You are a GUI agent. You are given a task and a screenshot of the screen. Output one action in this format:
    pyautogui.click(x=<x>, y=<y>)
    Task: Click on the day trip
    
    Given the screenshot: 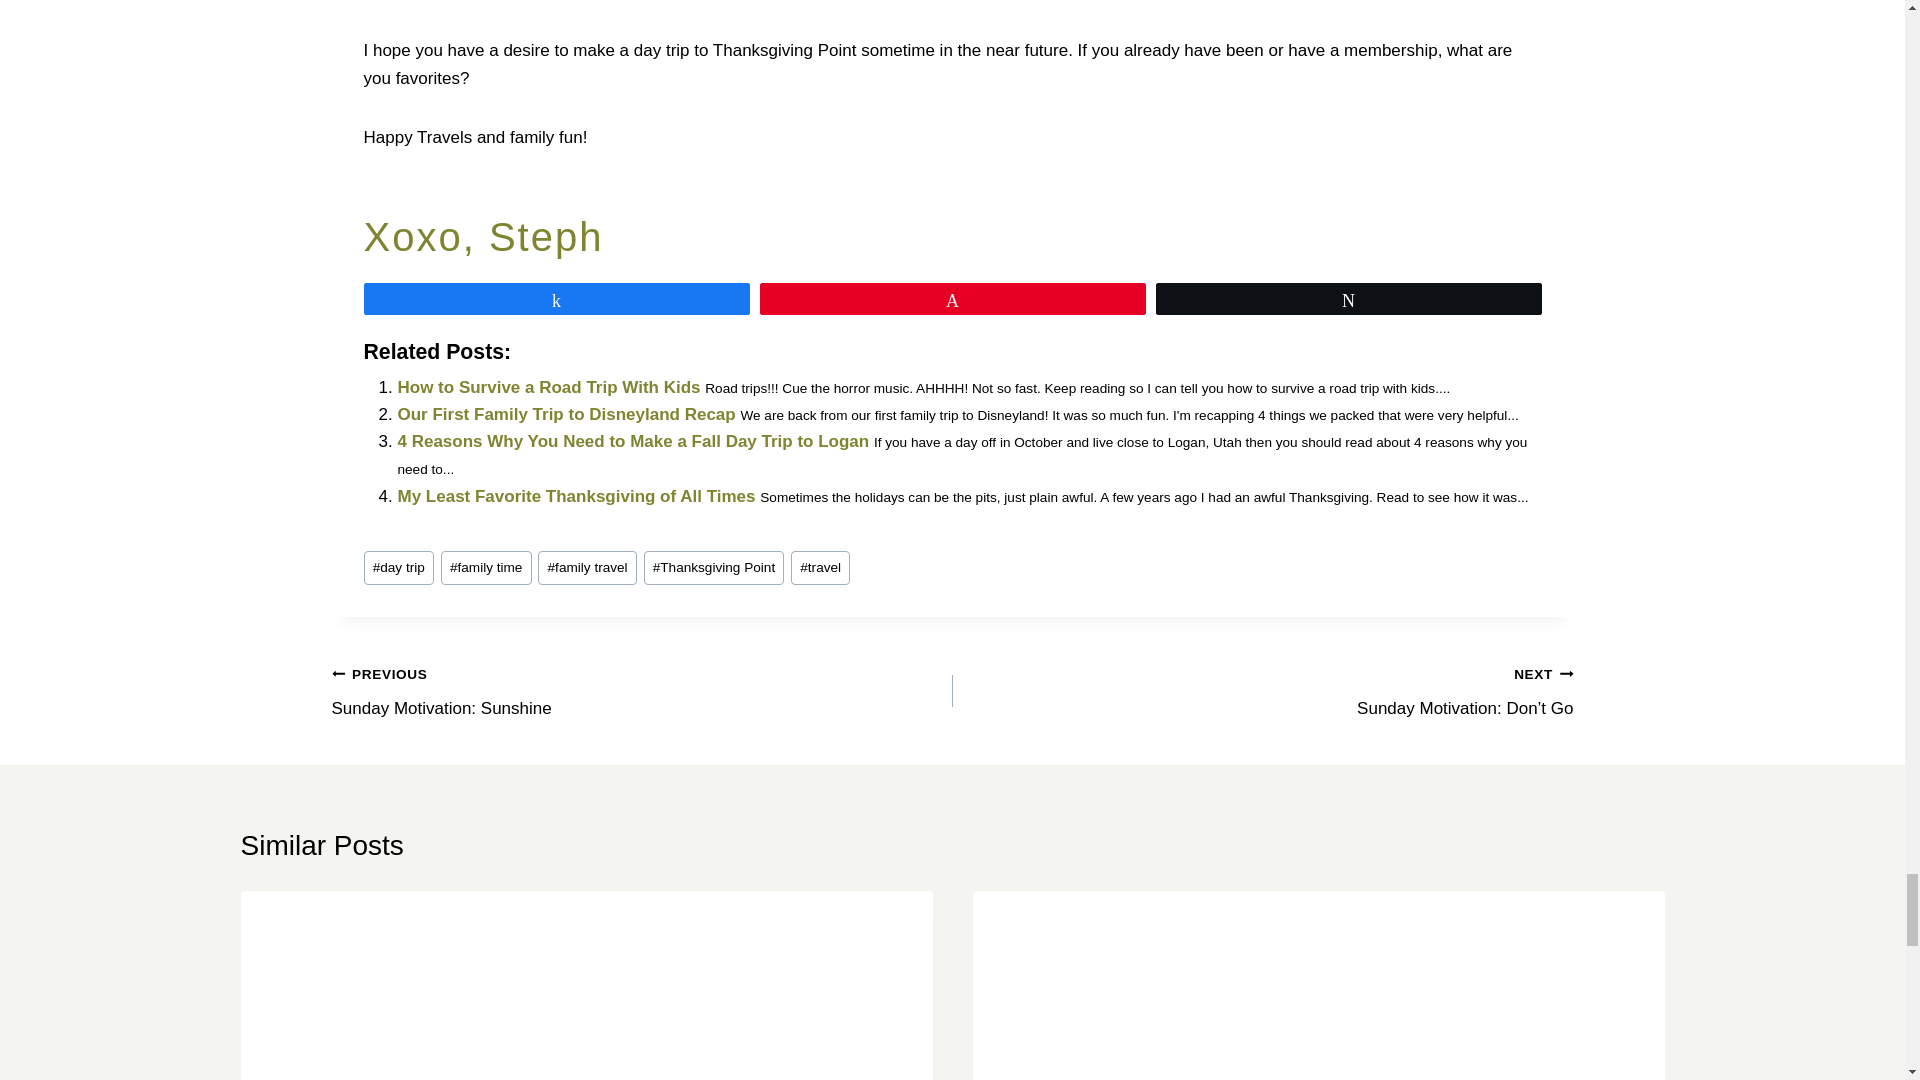 What is the action you would take?
    pyautogui.click(x=398, y=568)
    